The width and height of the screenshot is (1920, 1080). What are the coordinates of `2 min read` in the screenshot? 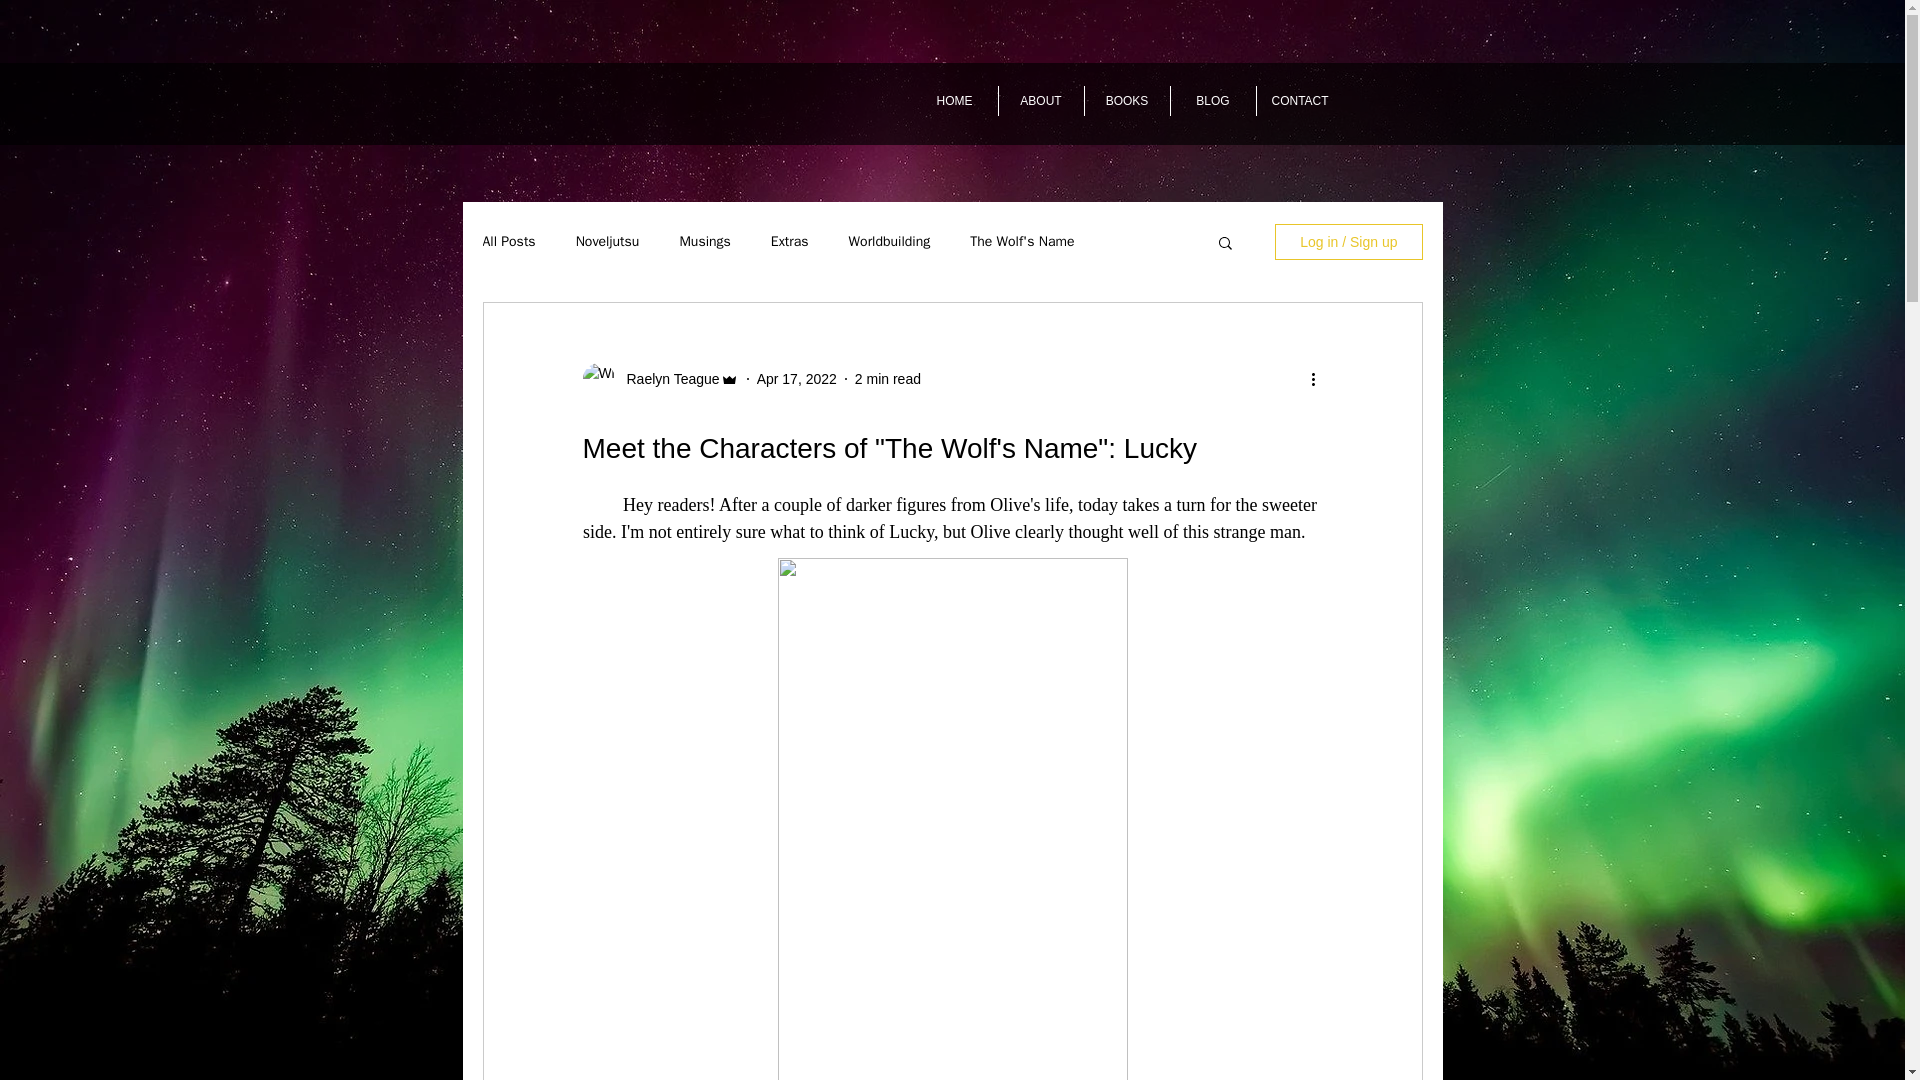 It's located at (888, 378).